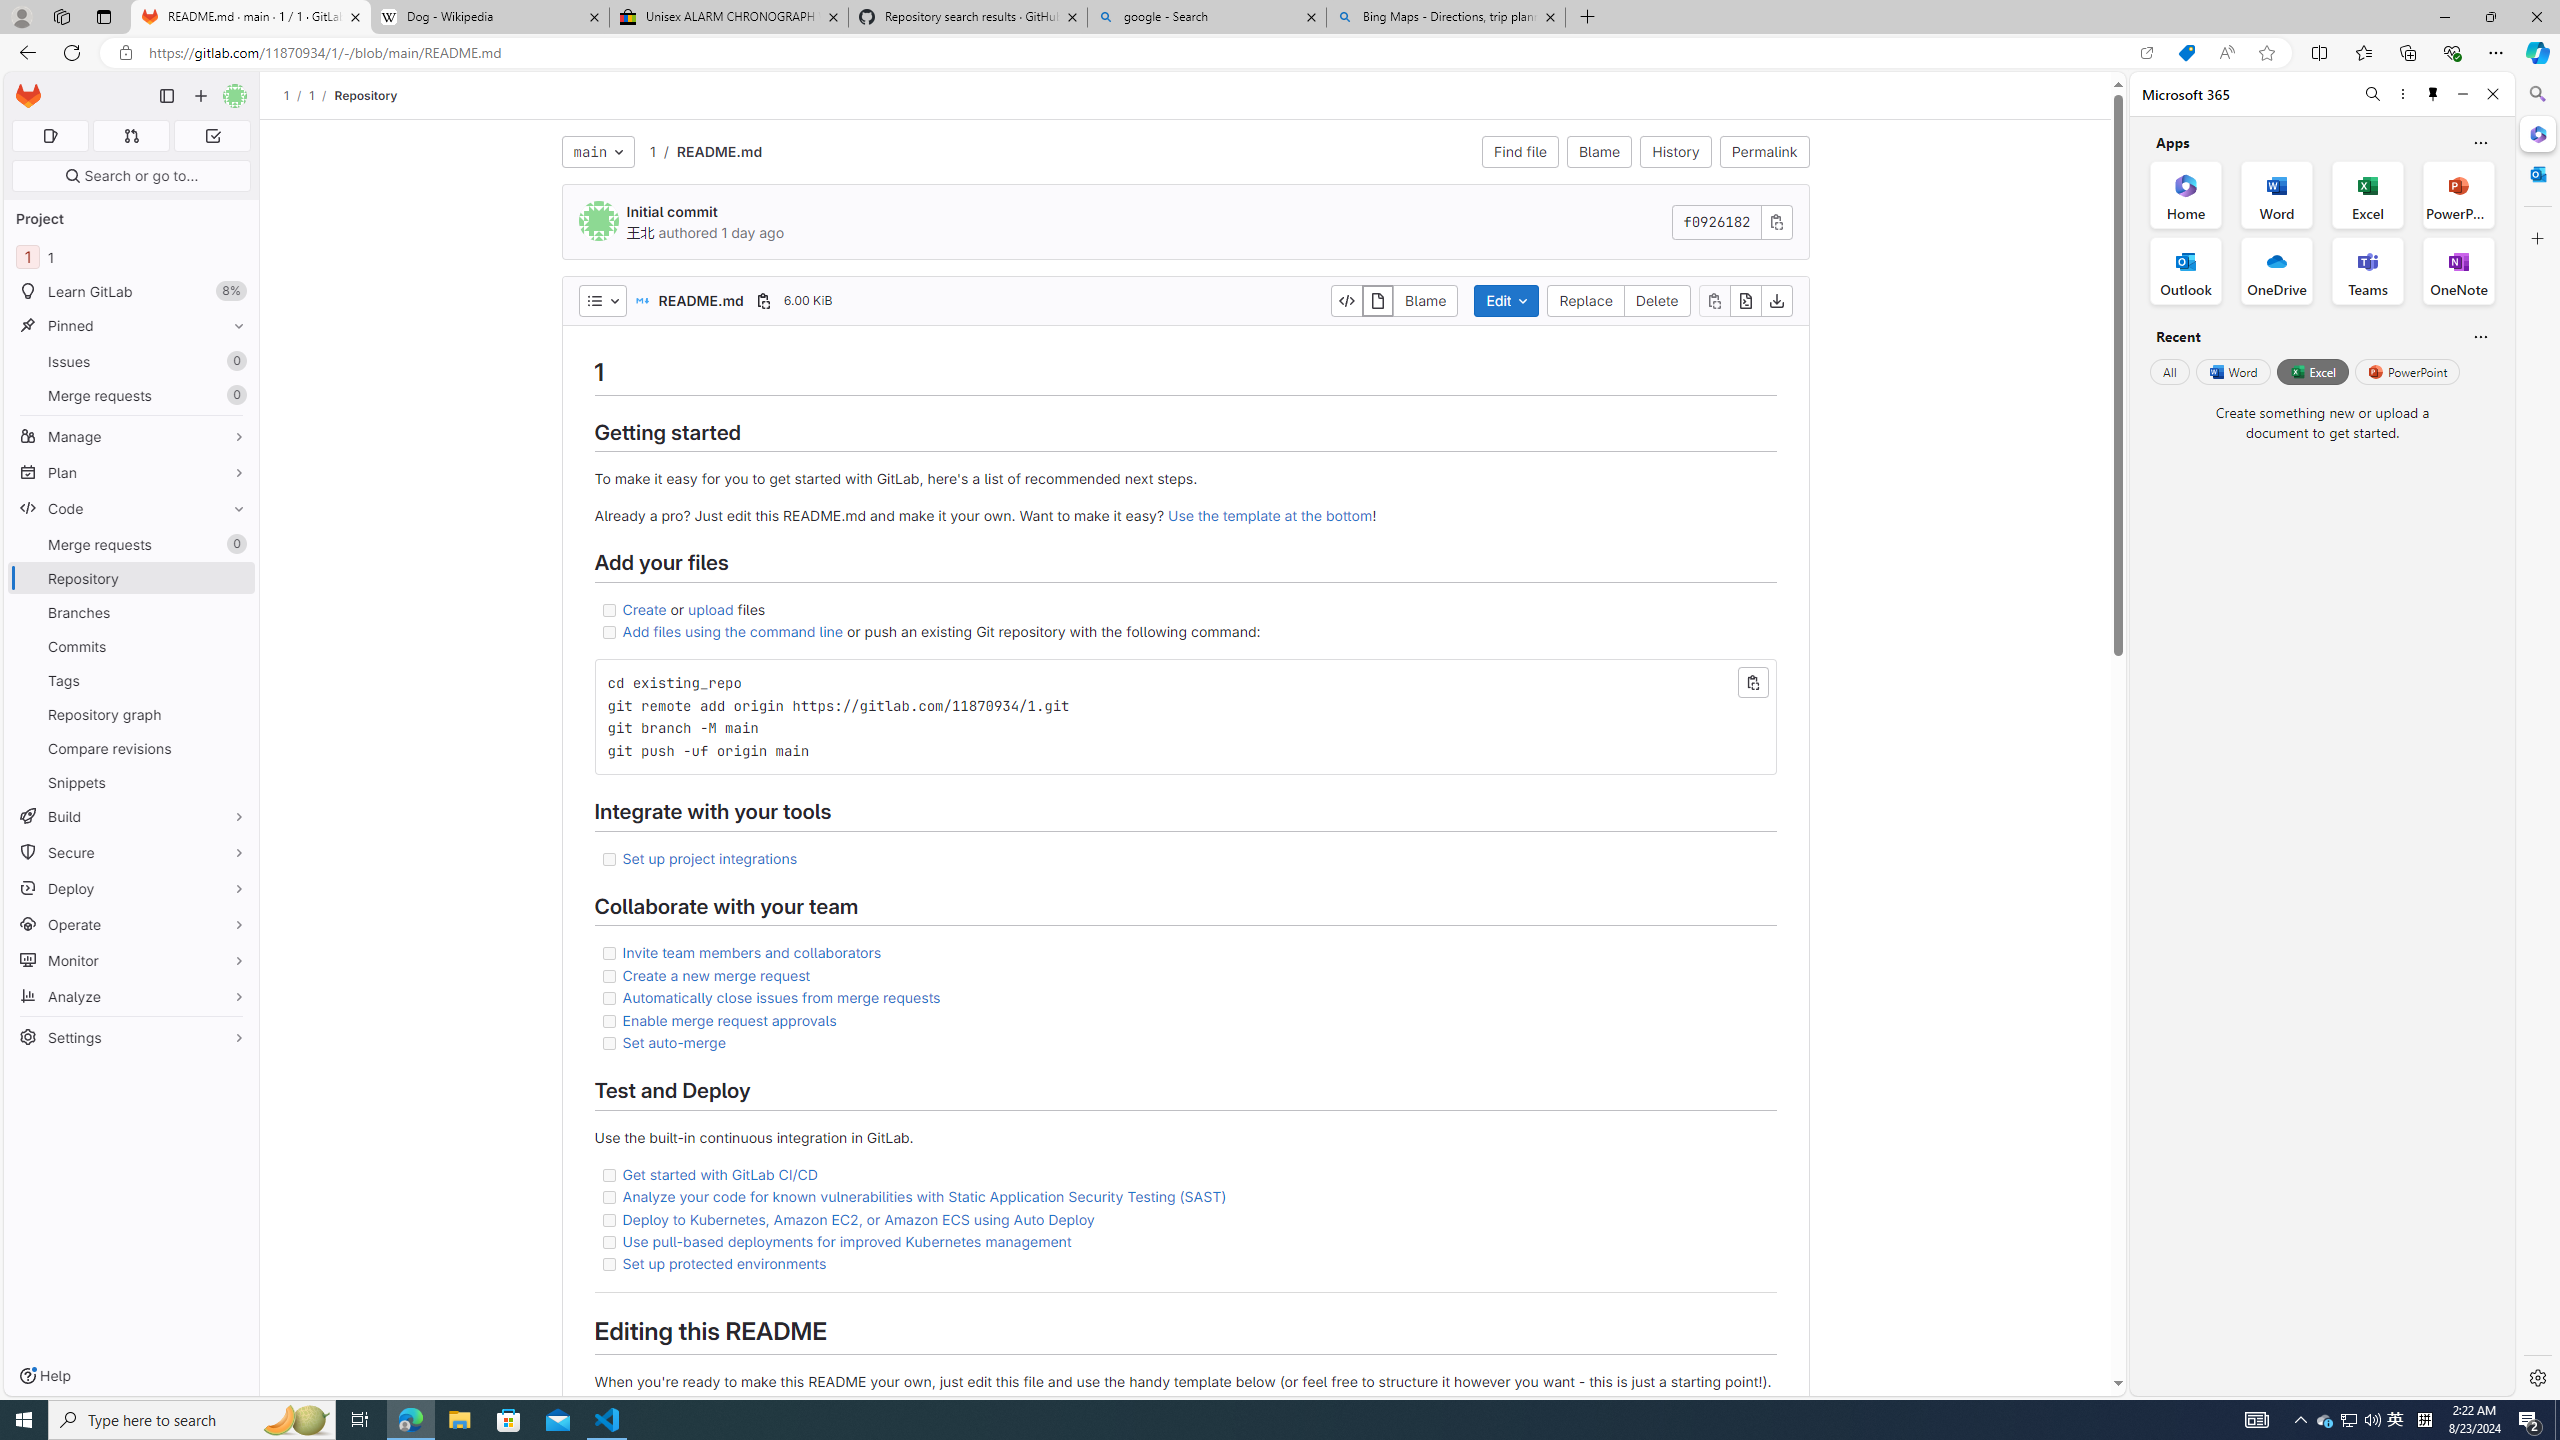  Describe the element at coordinates (132, 256) in the screenshot. I see `11` at that location.